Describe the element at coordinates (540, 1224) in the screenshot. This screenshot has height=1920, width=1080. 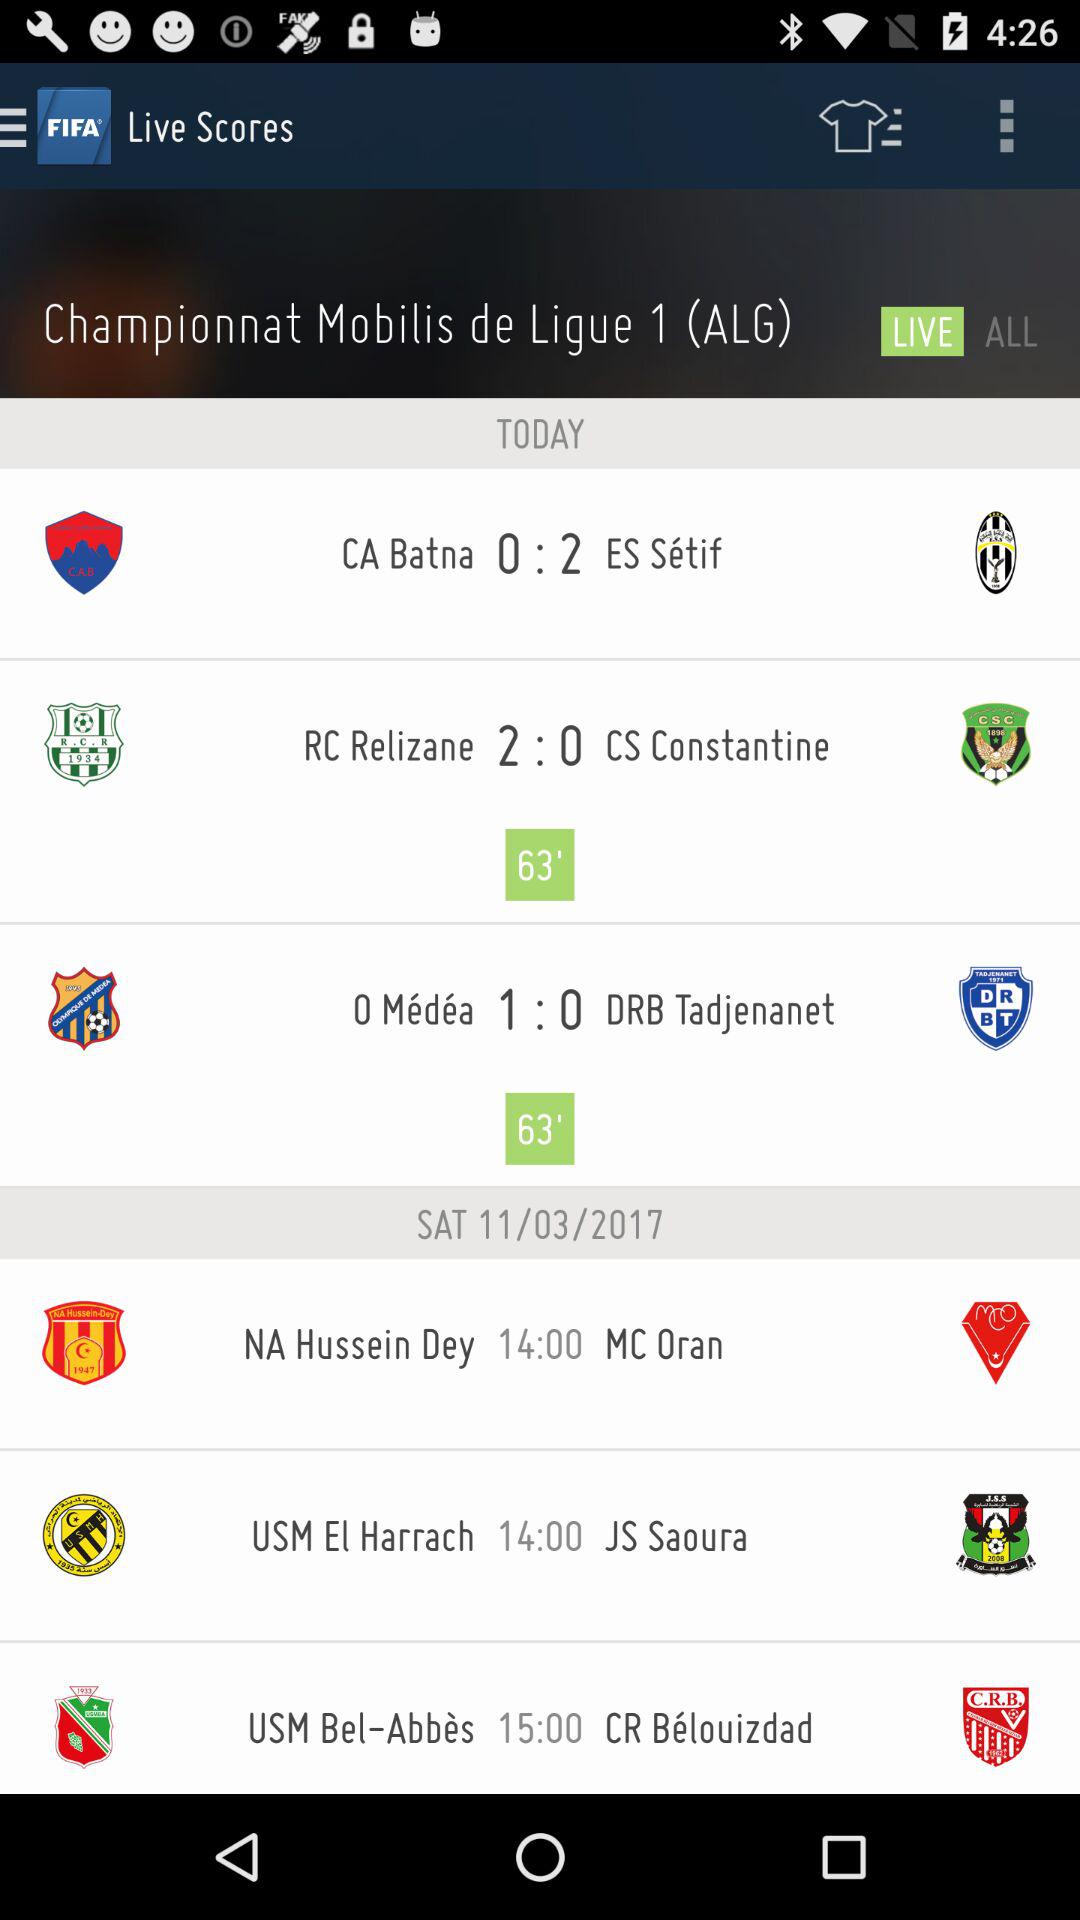
I see `choose the sat 11 03 item` at that location.